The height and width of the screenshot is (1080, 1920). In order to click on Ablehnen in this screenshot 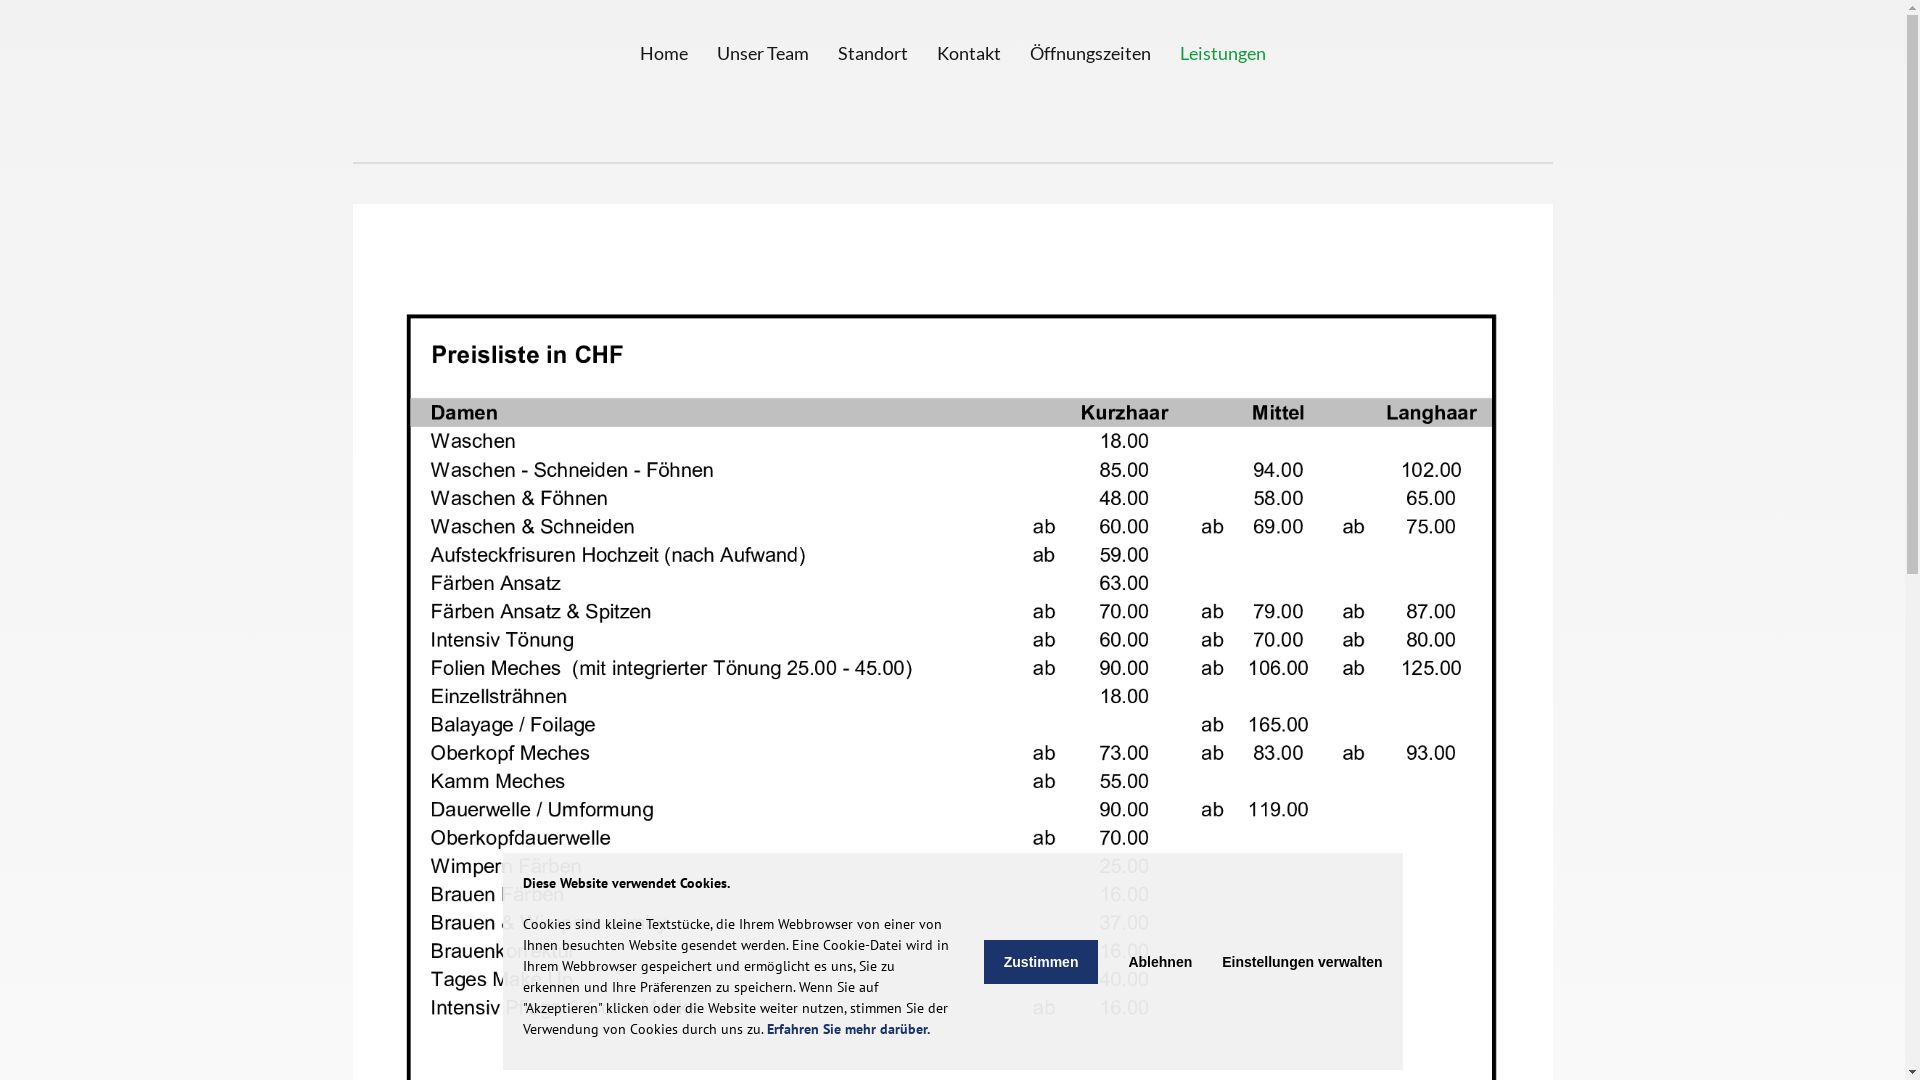, I will do `click(1160, 962)`.